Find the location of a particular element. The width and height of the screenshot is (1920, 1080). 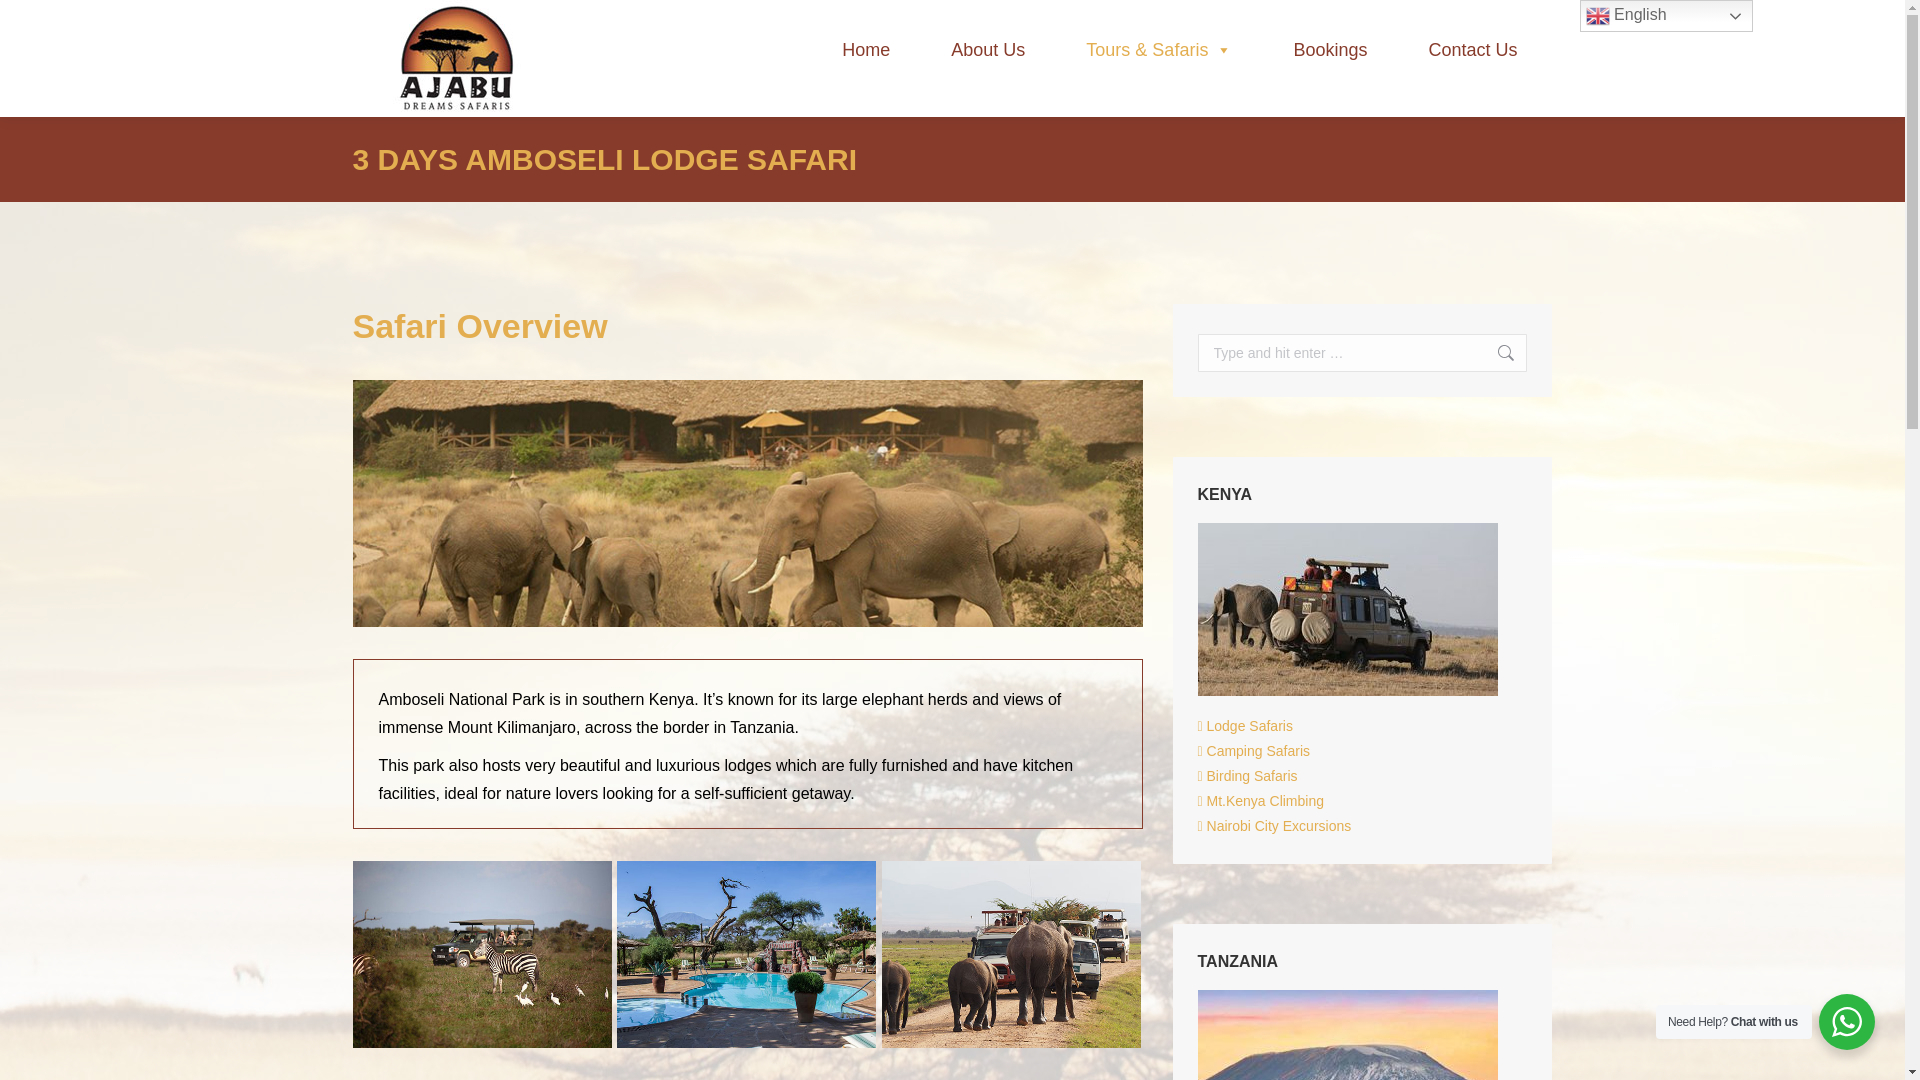

Home is located at coordinates (866, 50).